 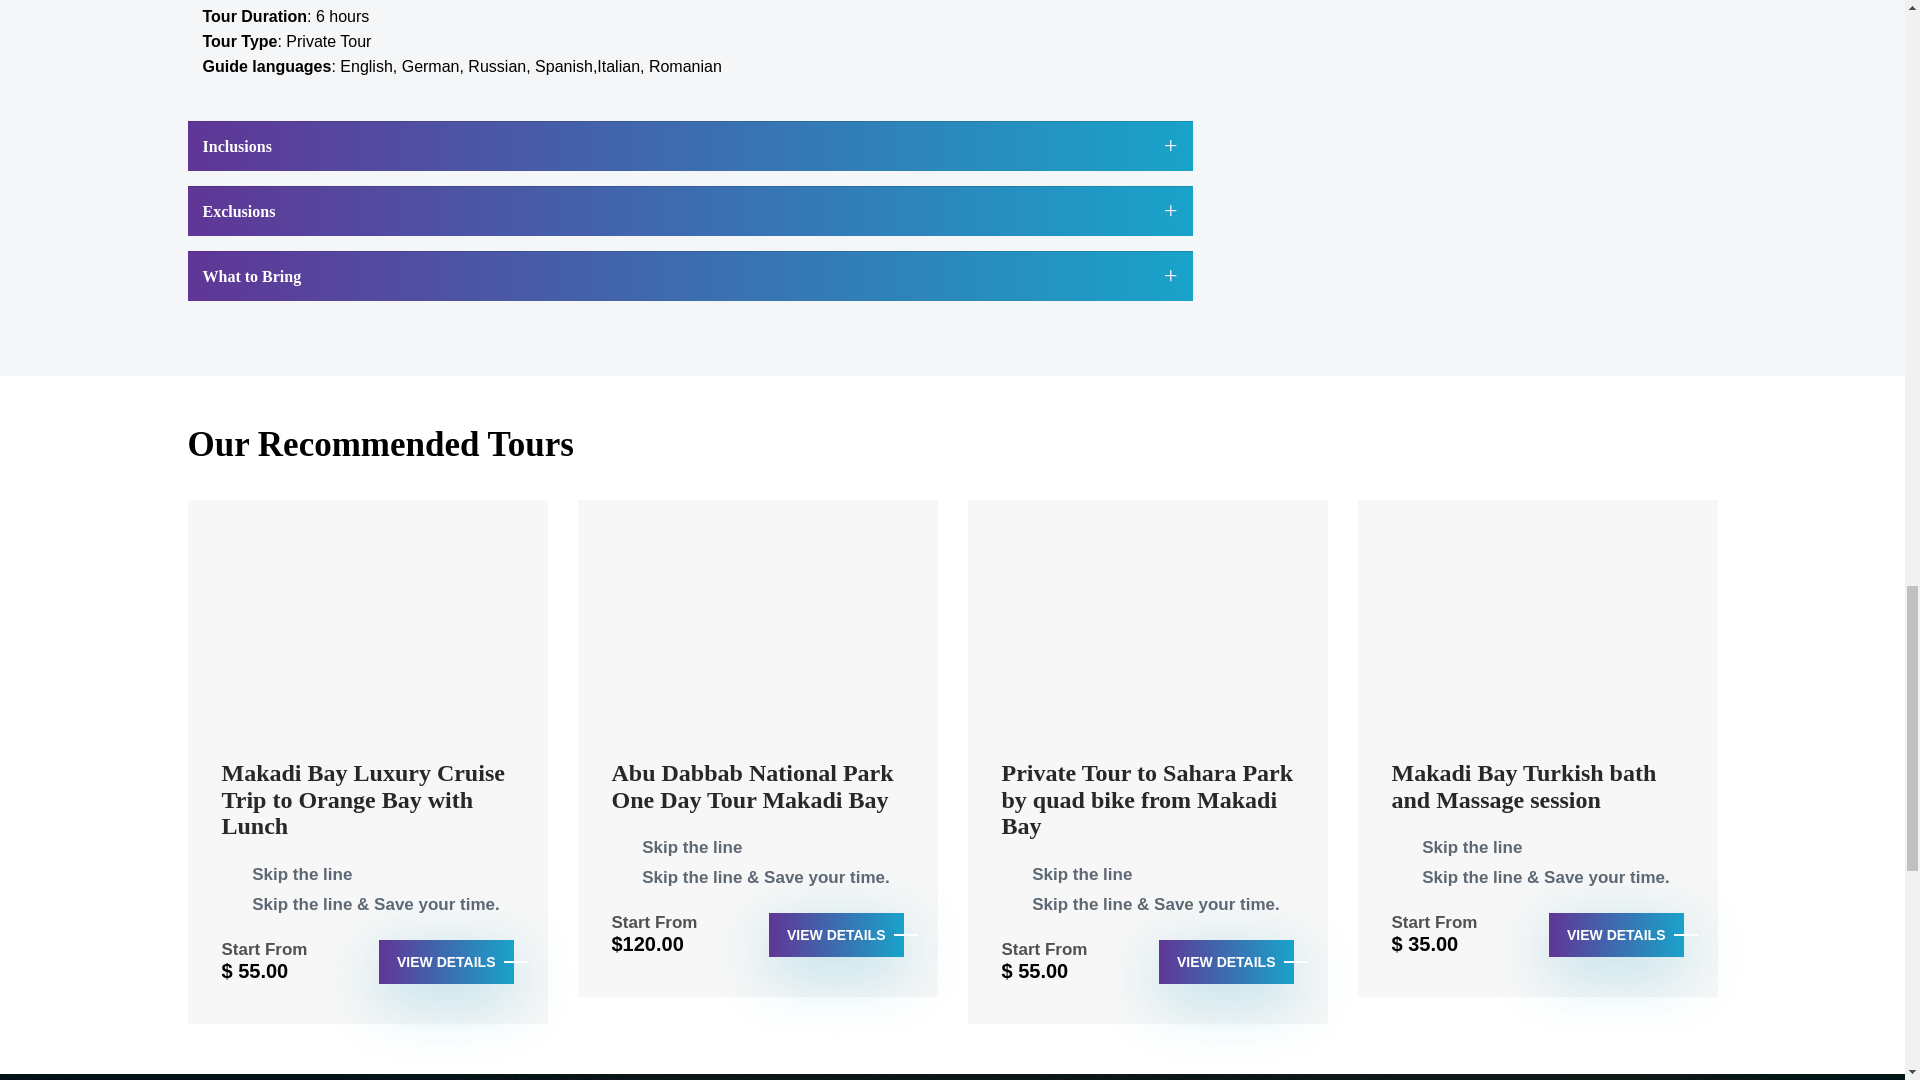 I want to click on Makadi Bay Luxury Cruise Trip to Orange Bay with Lunch 1, so click(x=368, y=620).